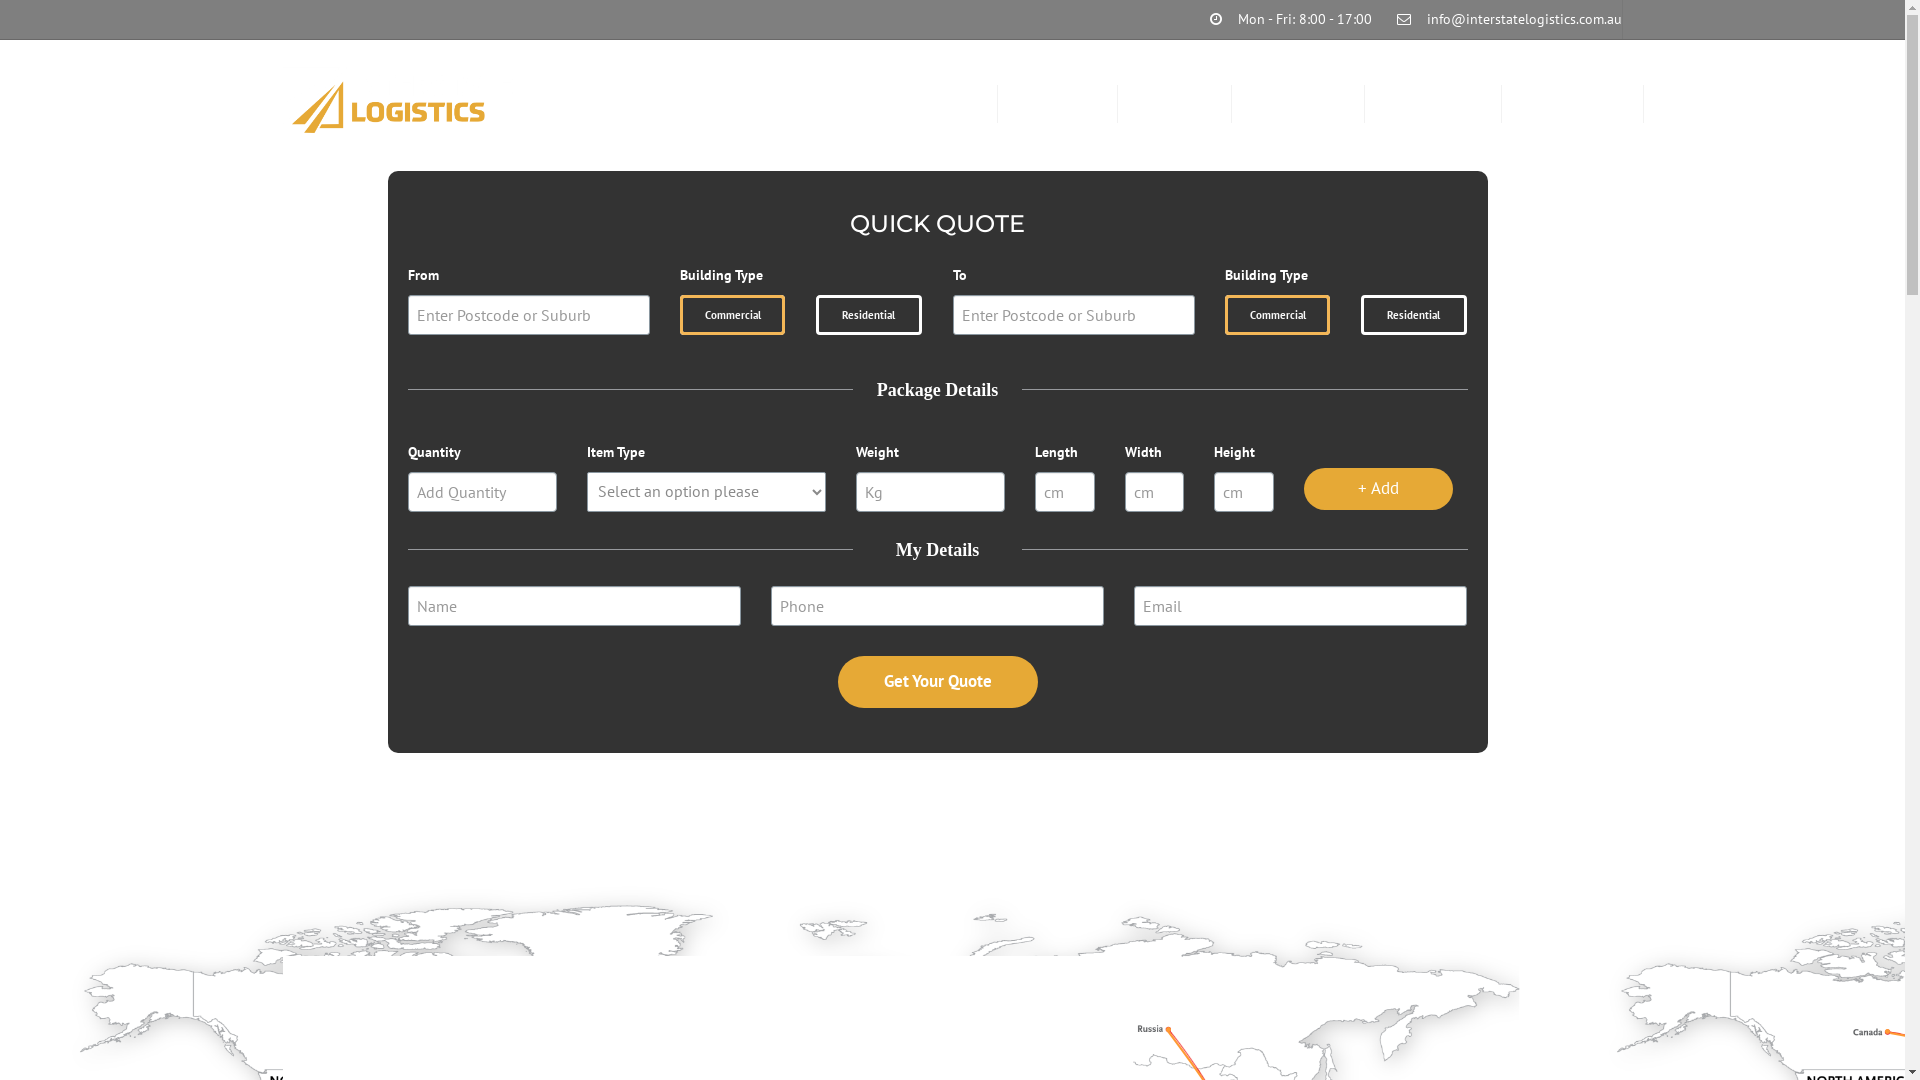 This screenshot has width=1920, height=1080. I want to click on ABOUT US, so click(1058, 104).